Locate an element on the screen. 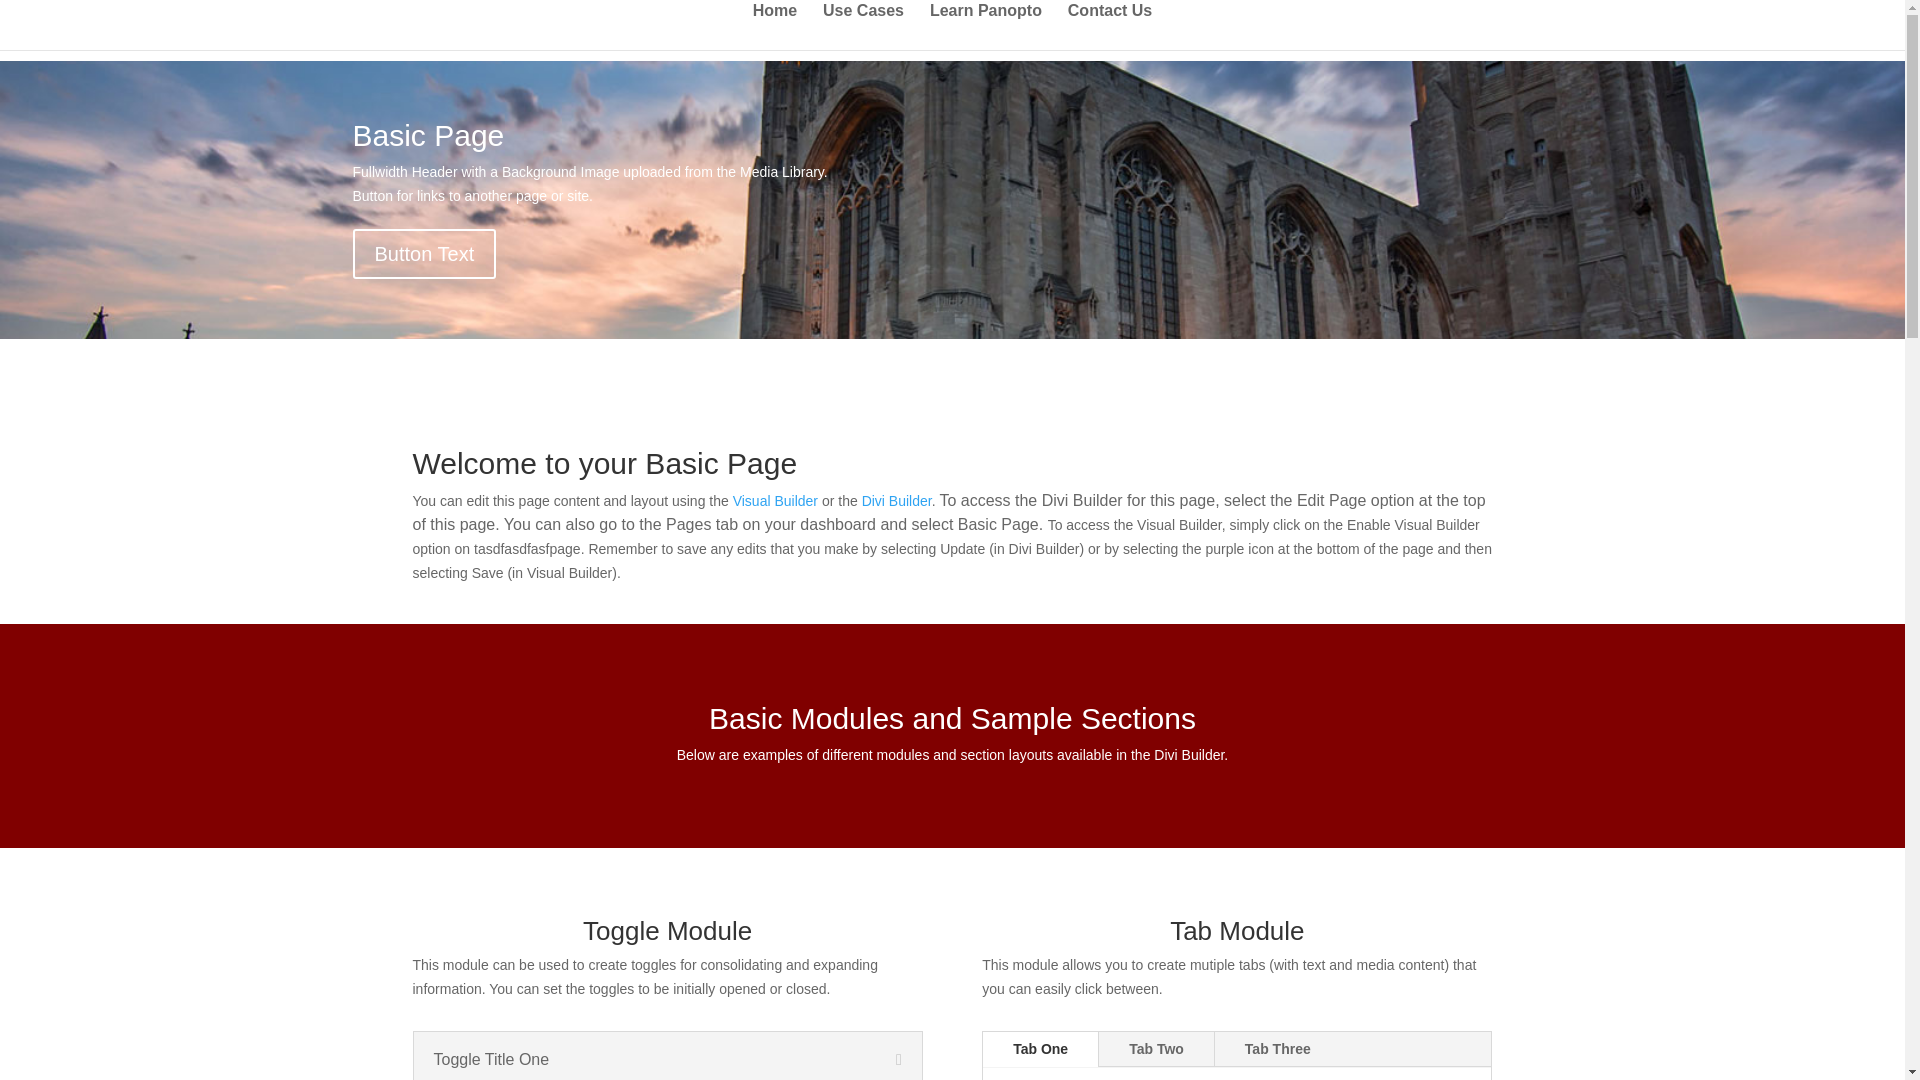 The image size is (1920, 1080). Tab Two is located at coordinates (1156, 1050).